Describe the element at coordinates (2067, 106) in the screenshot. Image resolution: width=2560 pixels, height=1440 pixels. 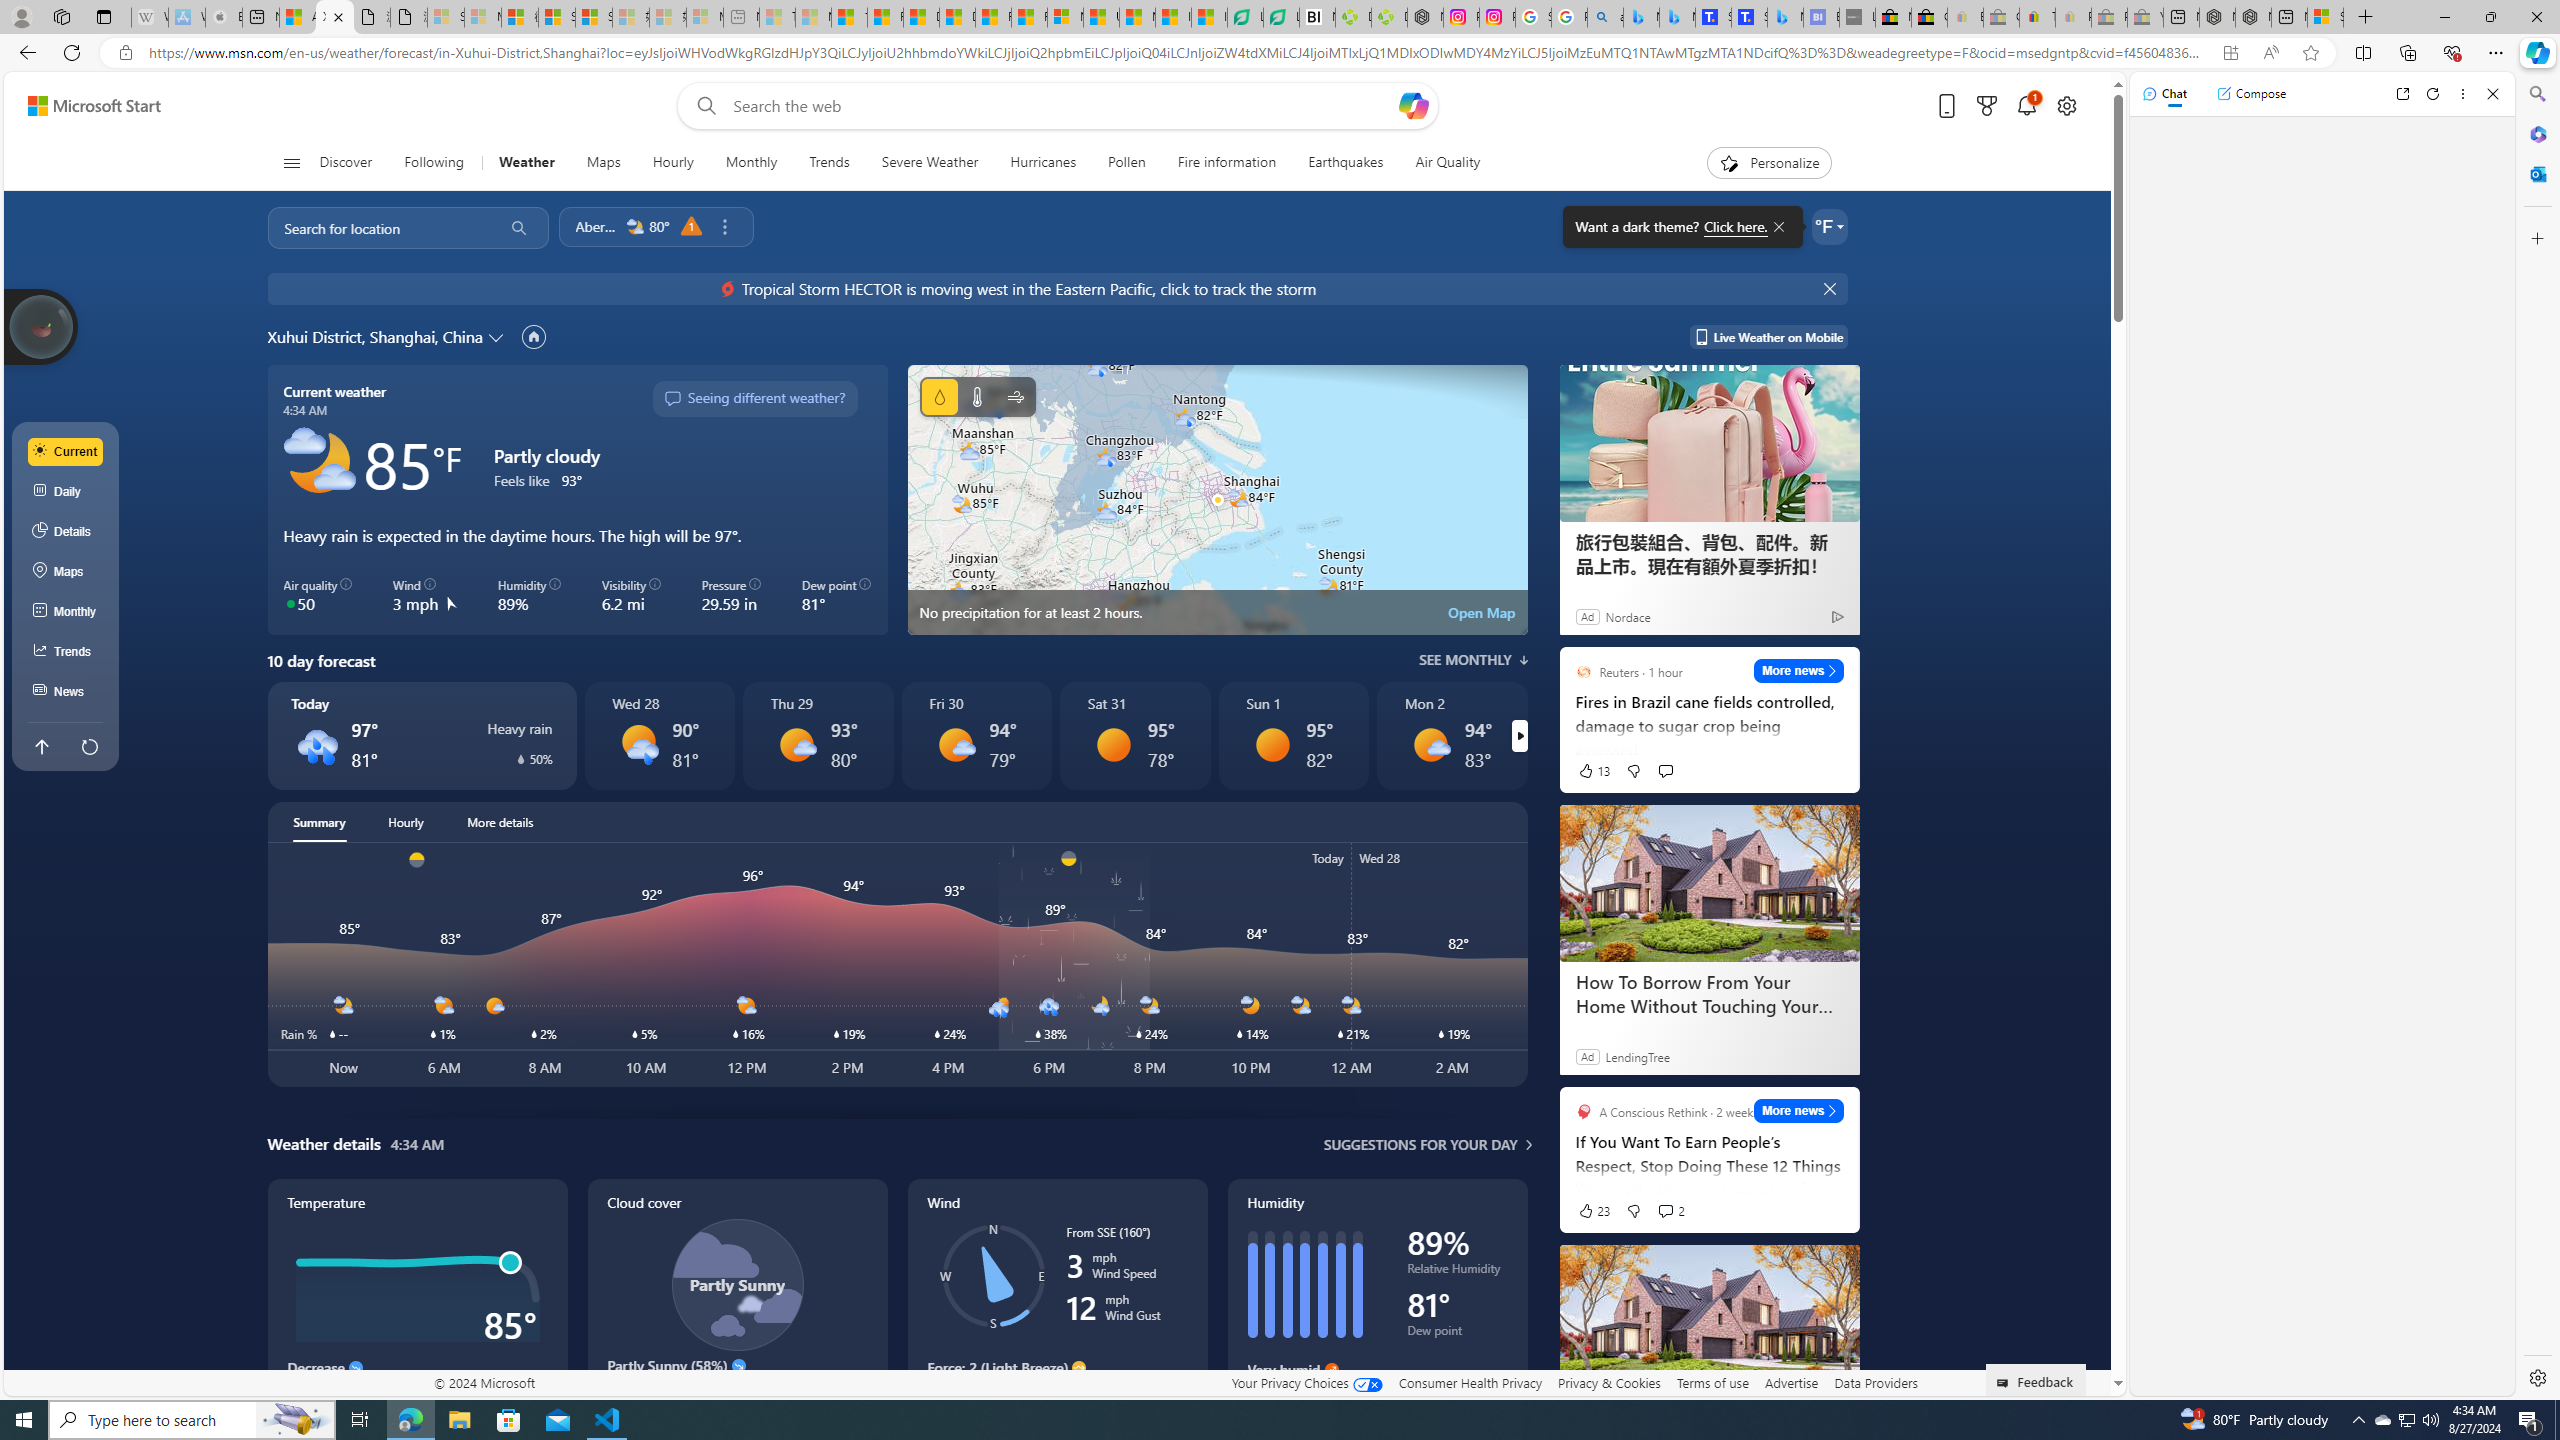
I see `Open settings` at that location.